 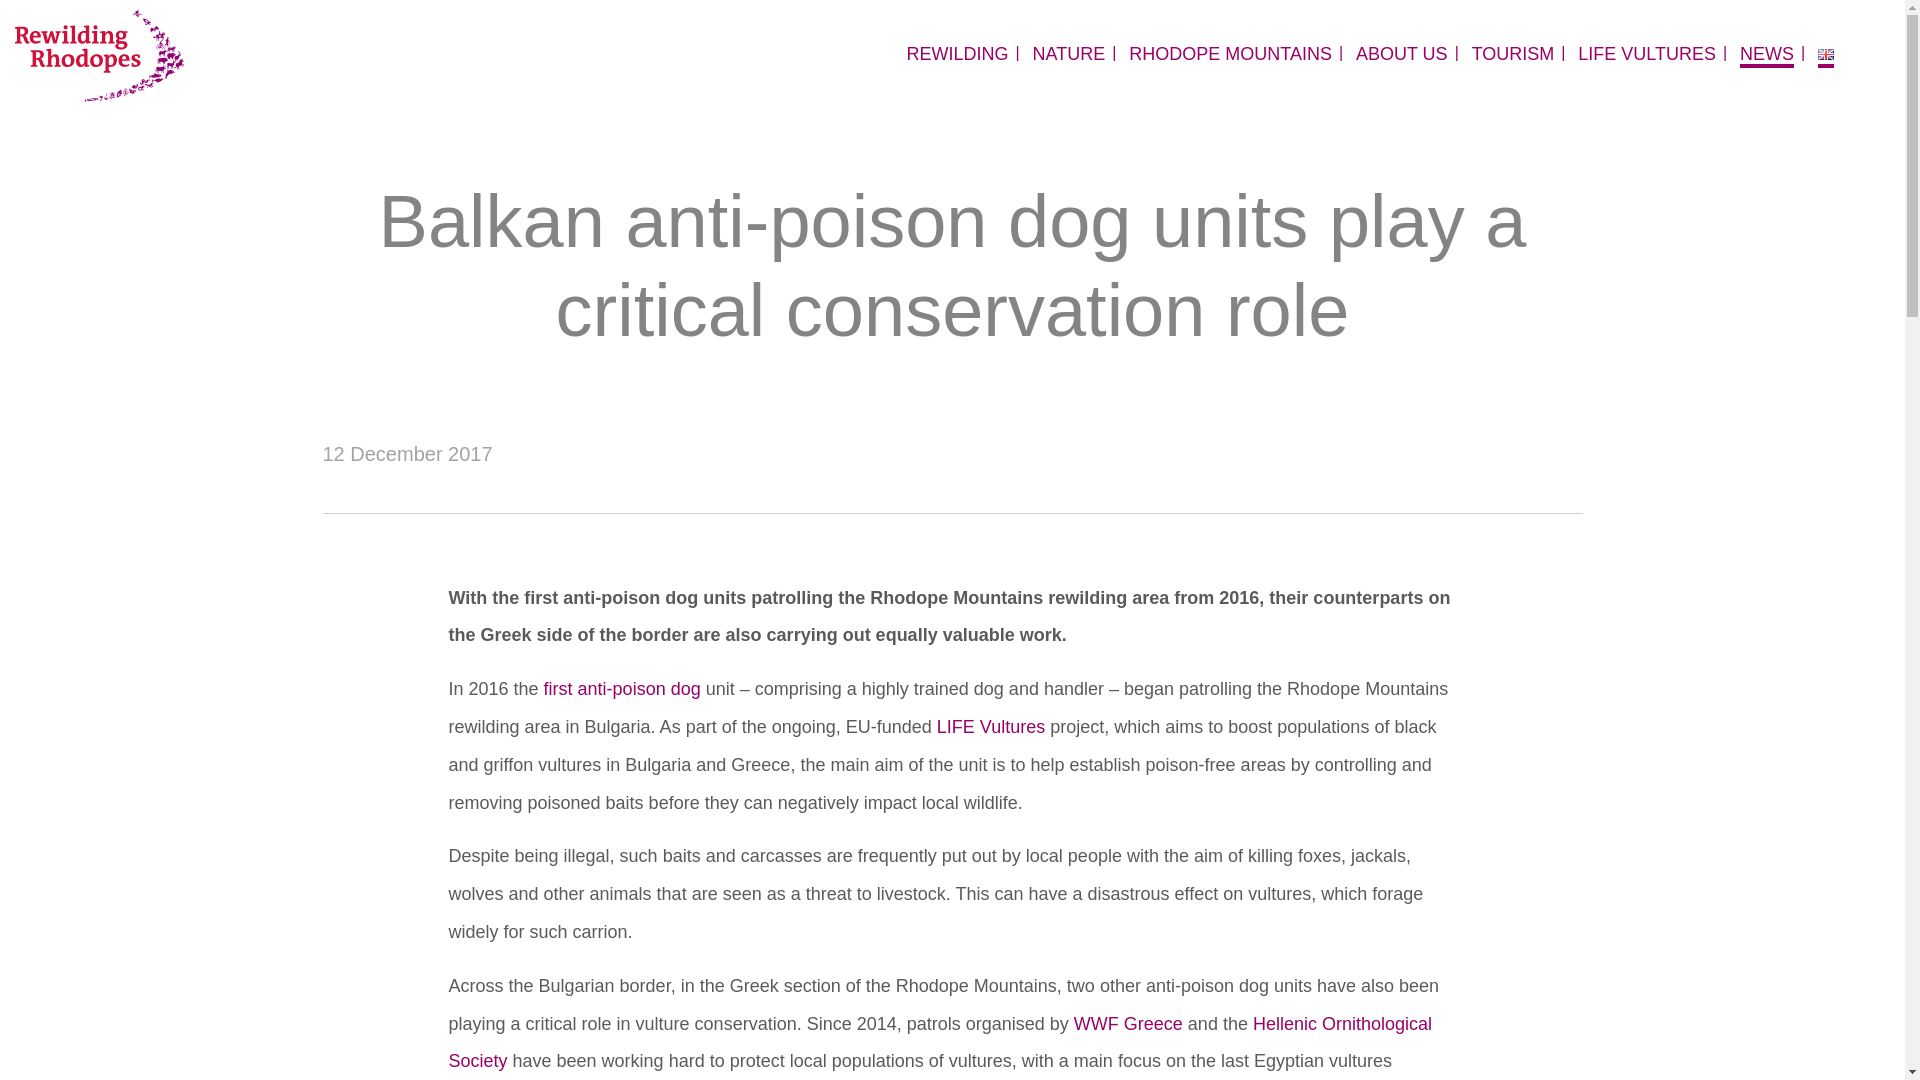 What do you see at coordinates (1647, 54) in the screenshot?
I see `LIFE VULTURES` at bounding box center [1647, 54].